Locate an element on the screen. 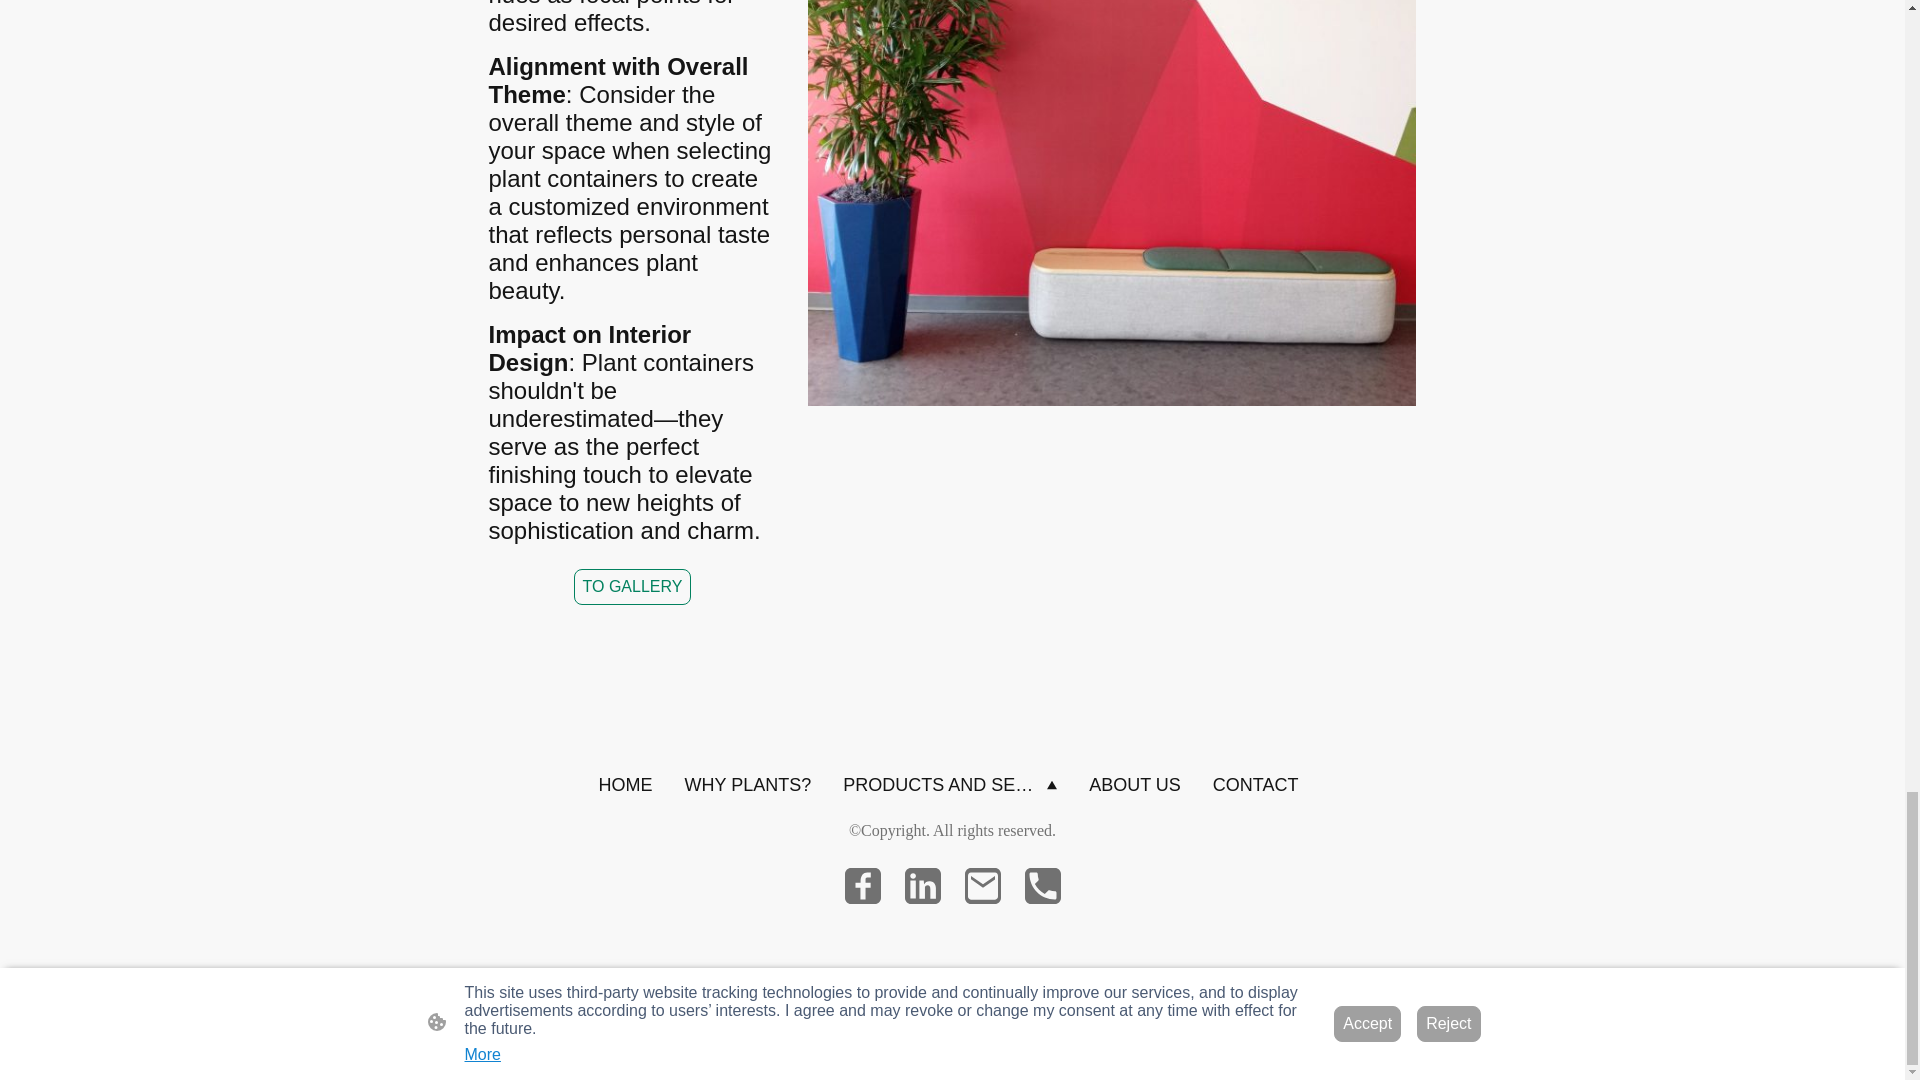 This screenshot has width=1920, height=1080. HOME is located at coordinates (624, 784).